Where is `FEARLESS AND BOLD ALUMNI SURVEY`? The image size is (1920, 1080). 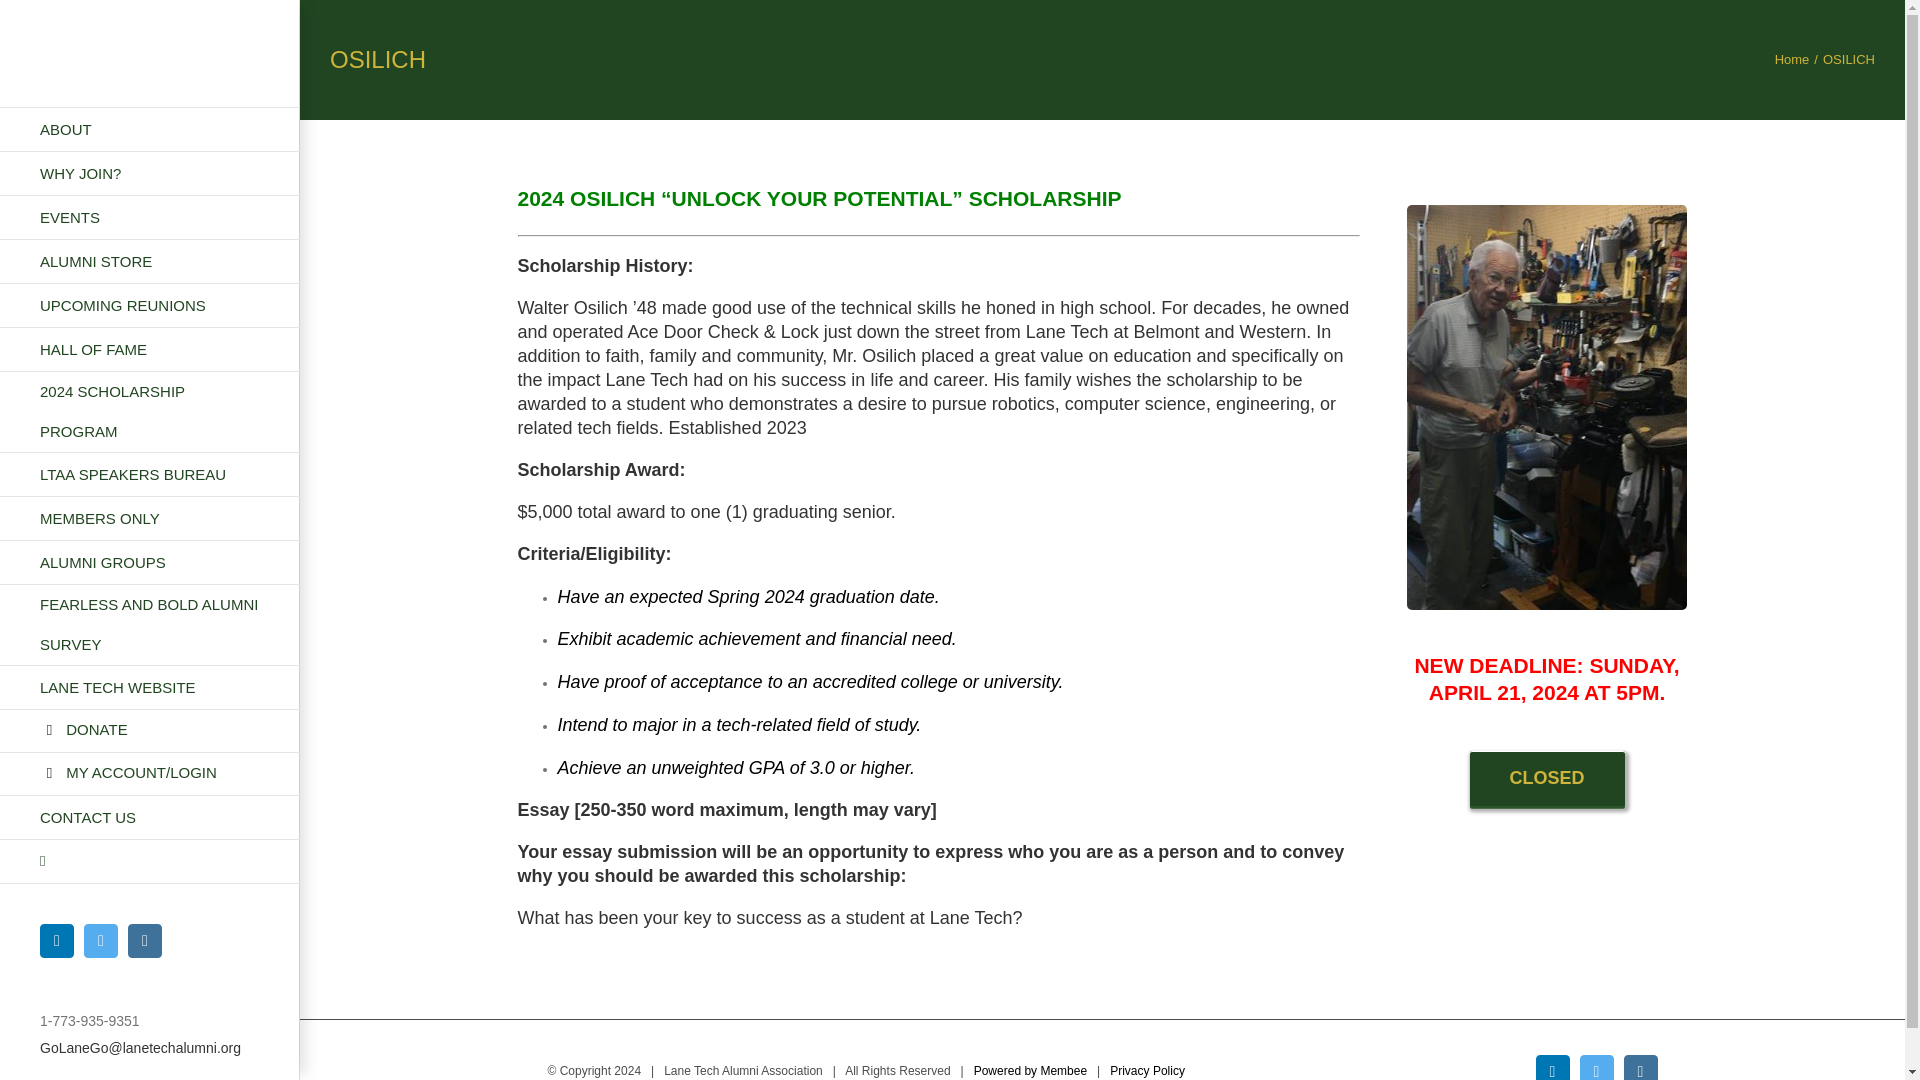
FEARLESS AND BOLD ALUMNI SURVEY is located at coordinates (150, 626).